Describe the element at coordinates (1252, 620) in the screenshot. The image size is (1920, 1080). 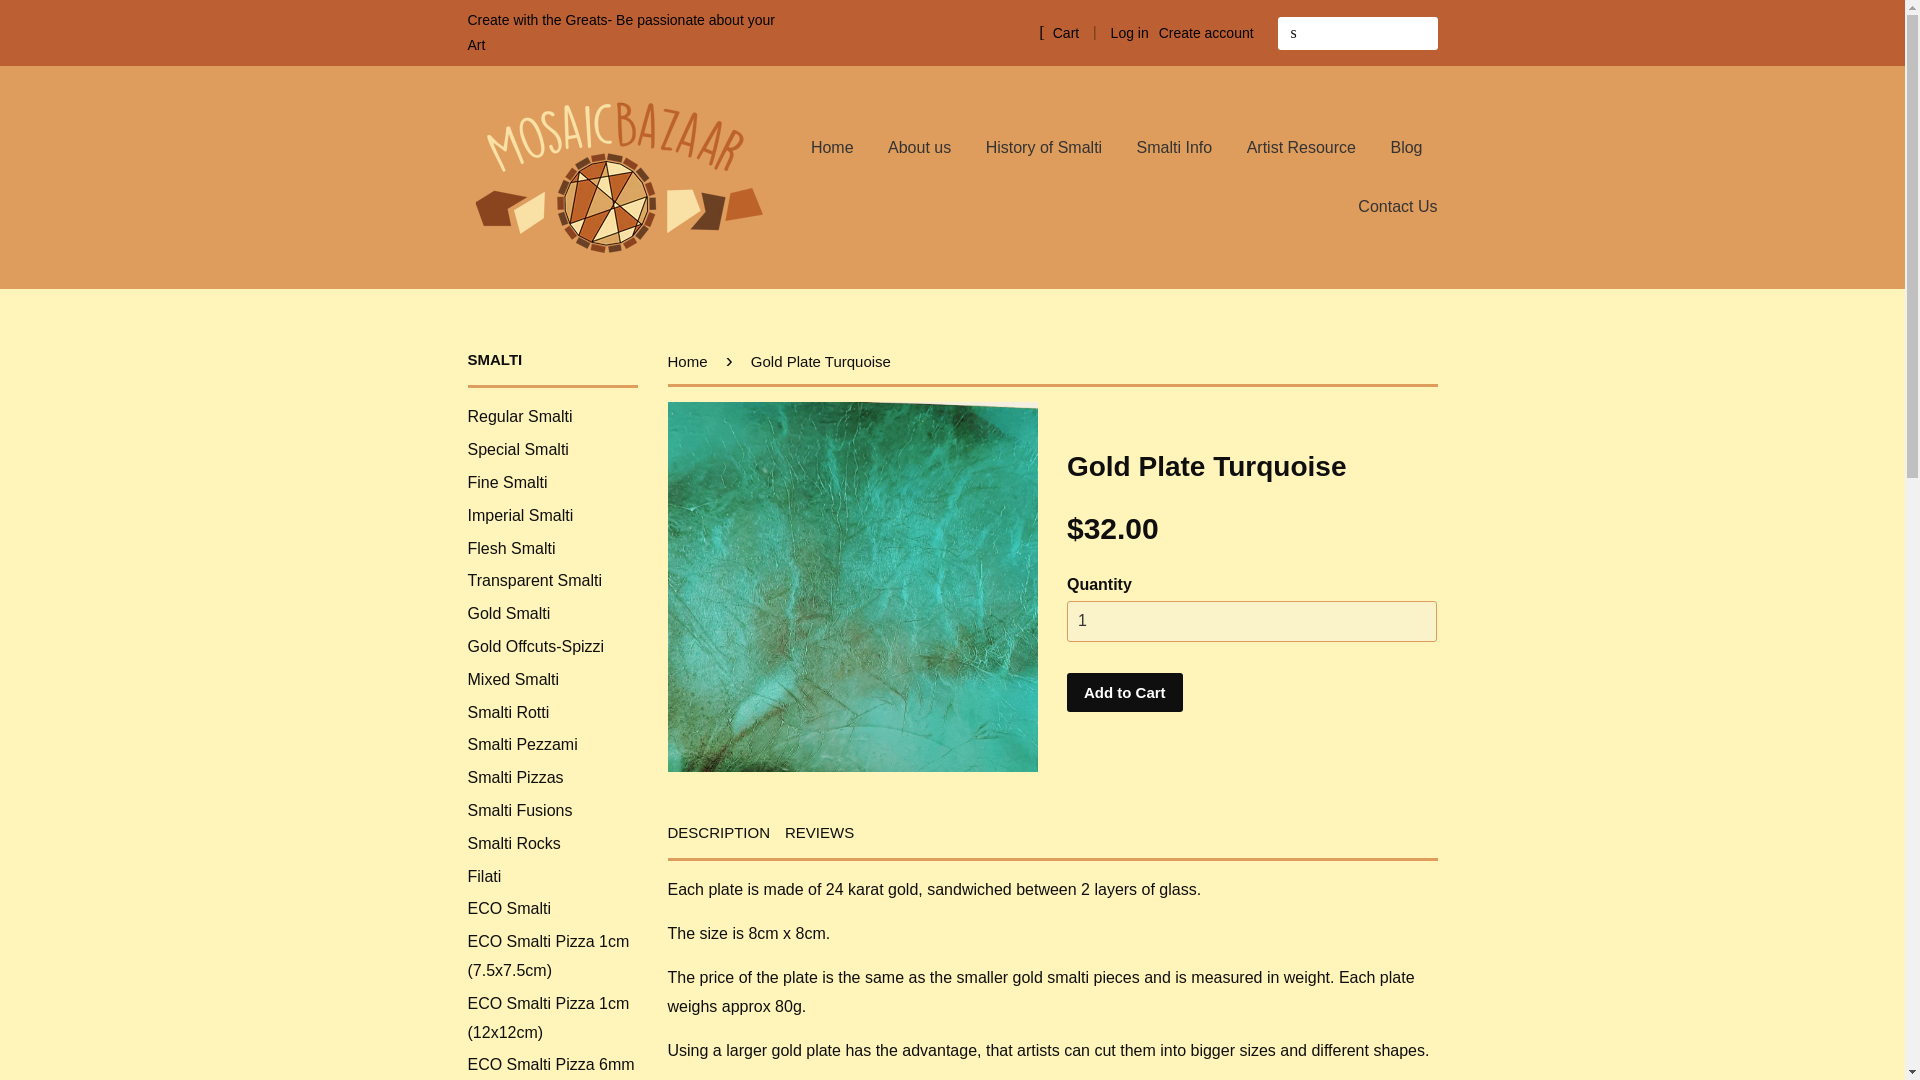
I see `1` at that location.